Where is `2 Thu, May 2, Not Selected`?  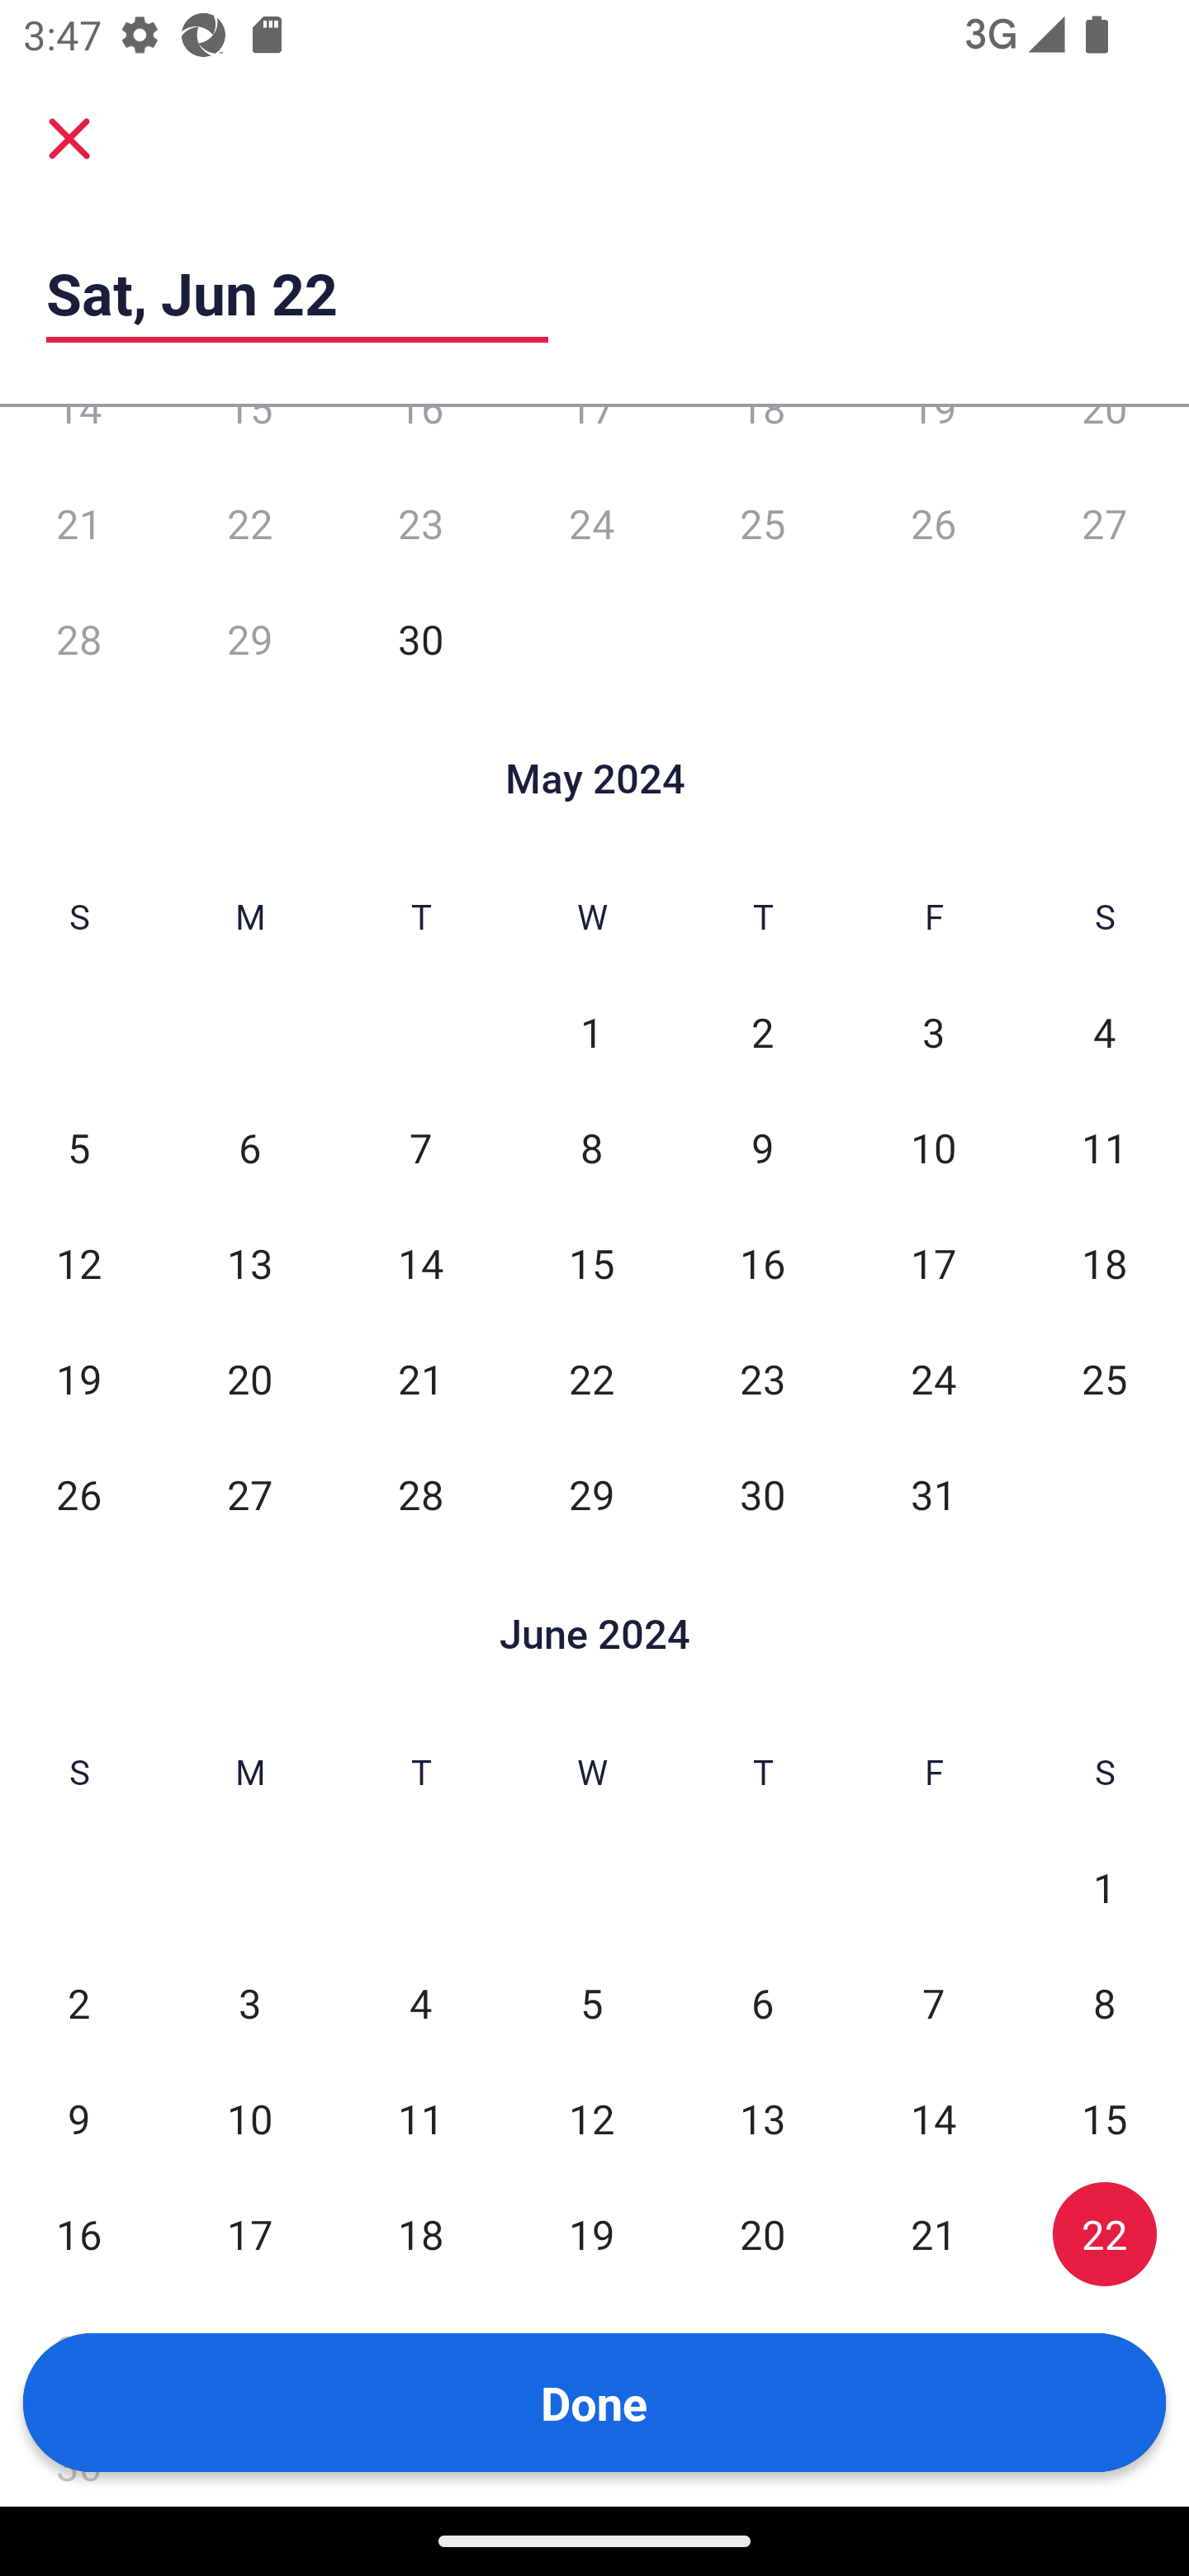
2 Thu, May 2, Not Selected is located at coordinates (762, 1031).